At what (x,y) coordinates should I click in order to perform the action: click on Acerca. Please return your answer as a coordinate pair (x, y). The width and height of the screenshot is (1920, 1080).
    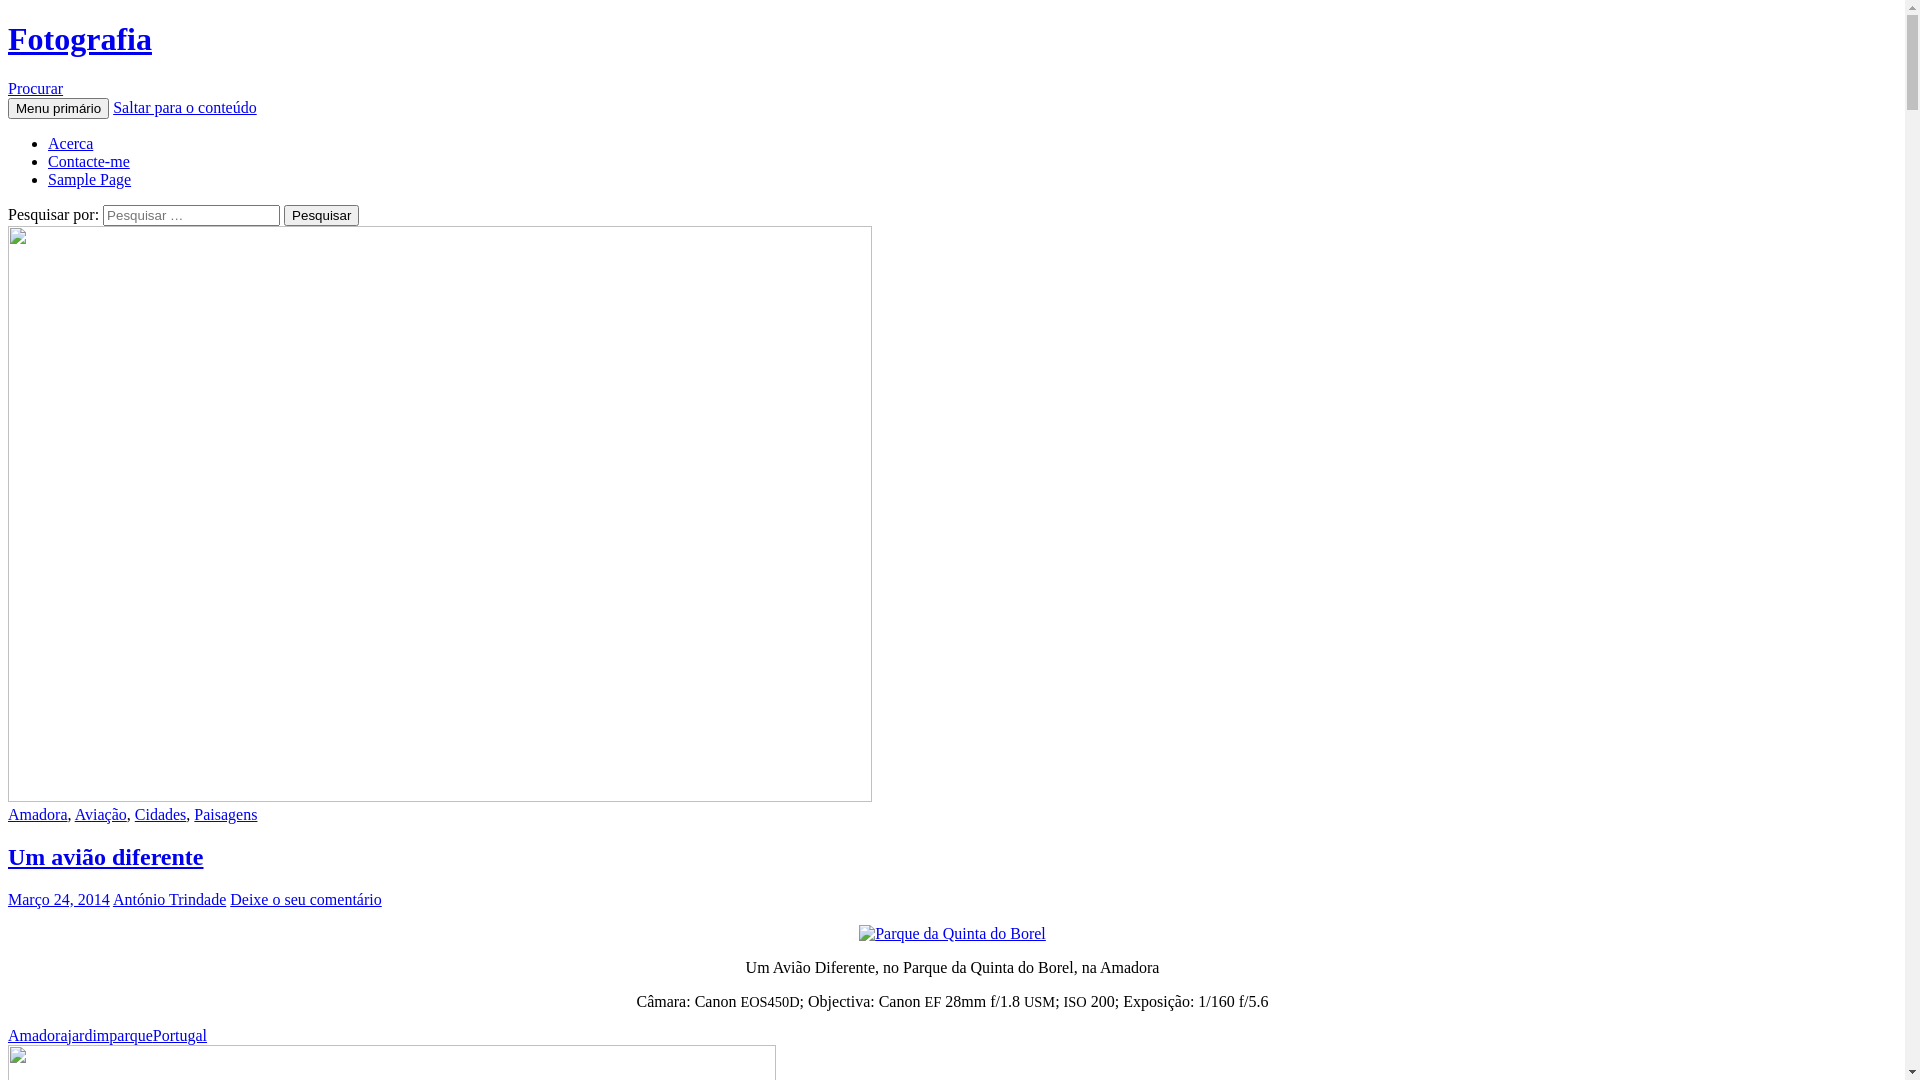
    Looking at the image, I should click on (70, 144).